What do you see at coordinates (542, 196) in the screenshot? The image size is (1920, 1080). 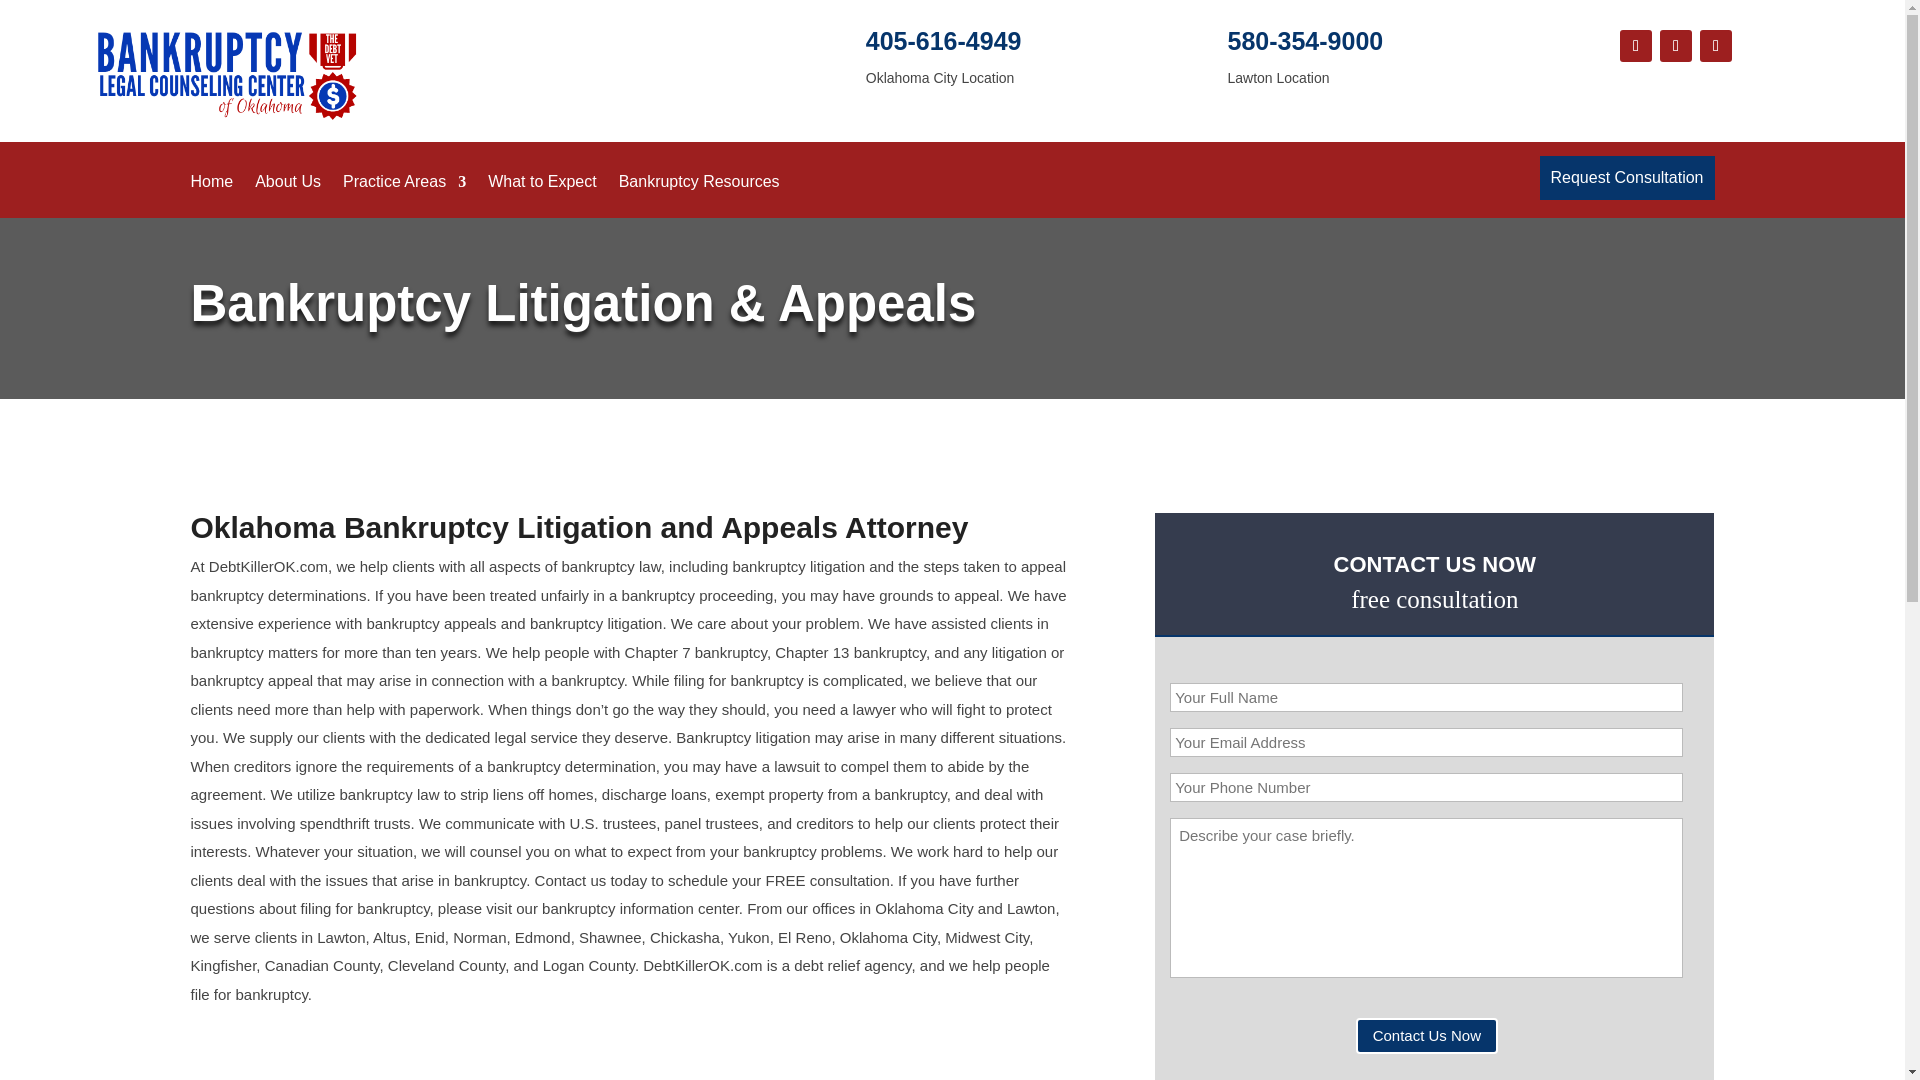 I see `What to Expect` at bounding box center [542, 196].